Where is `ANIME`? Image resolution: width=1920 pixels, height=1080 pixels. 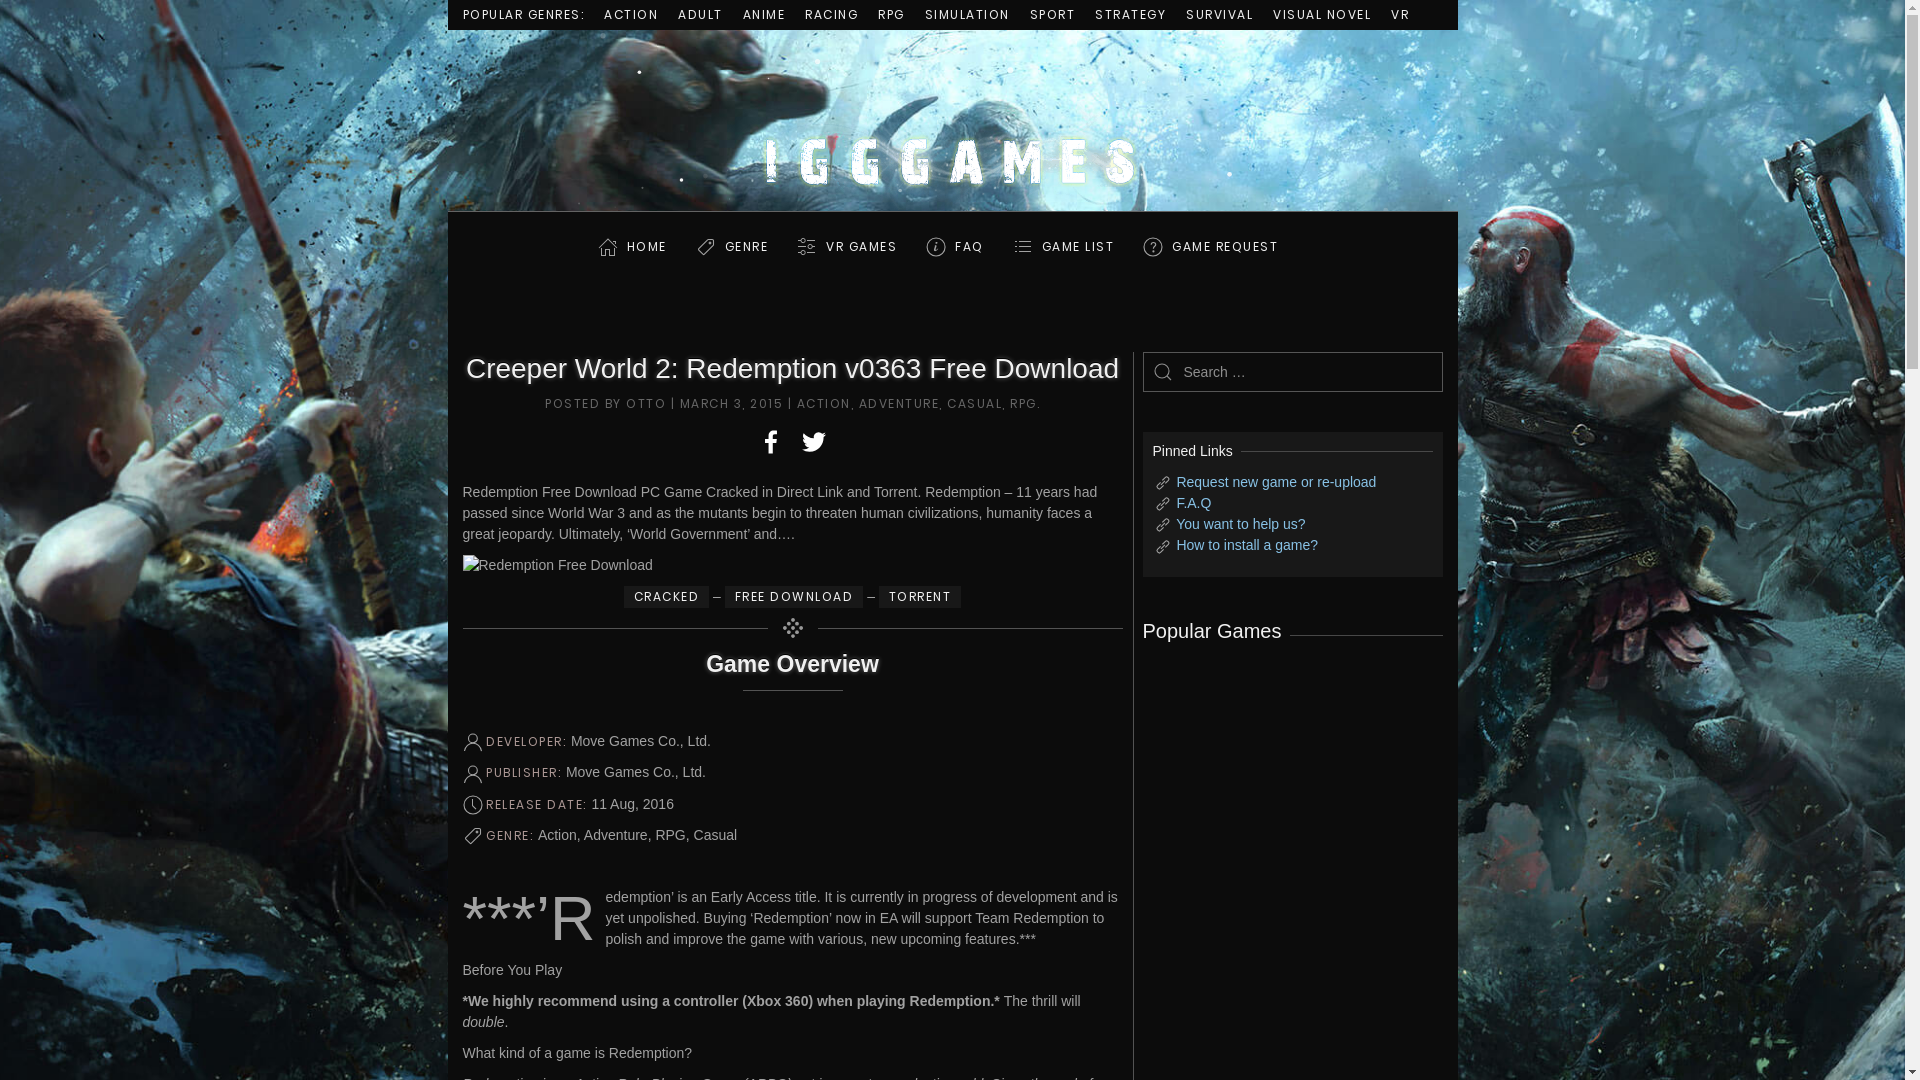
ANIME is located at coordinates (764, 15).